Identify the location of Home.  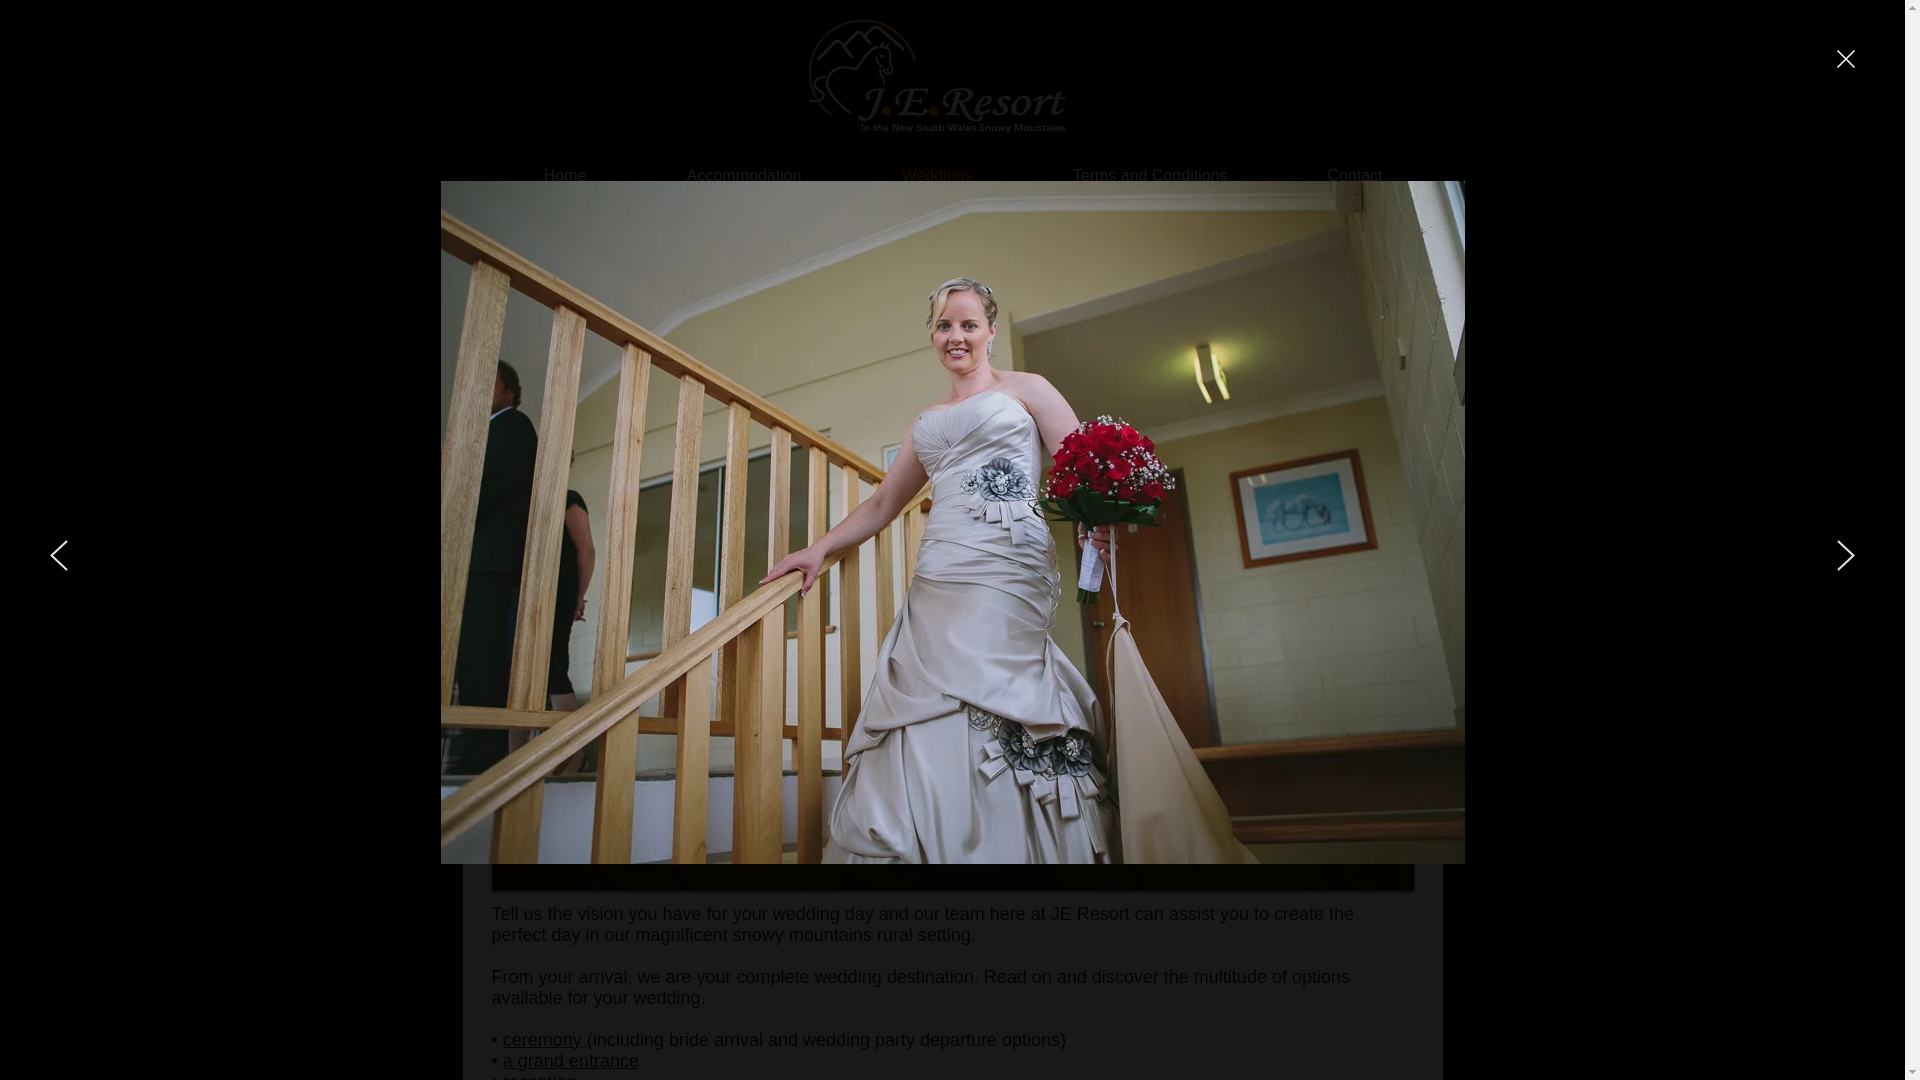
(534, 175).